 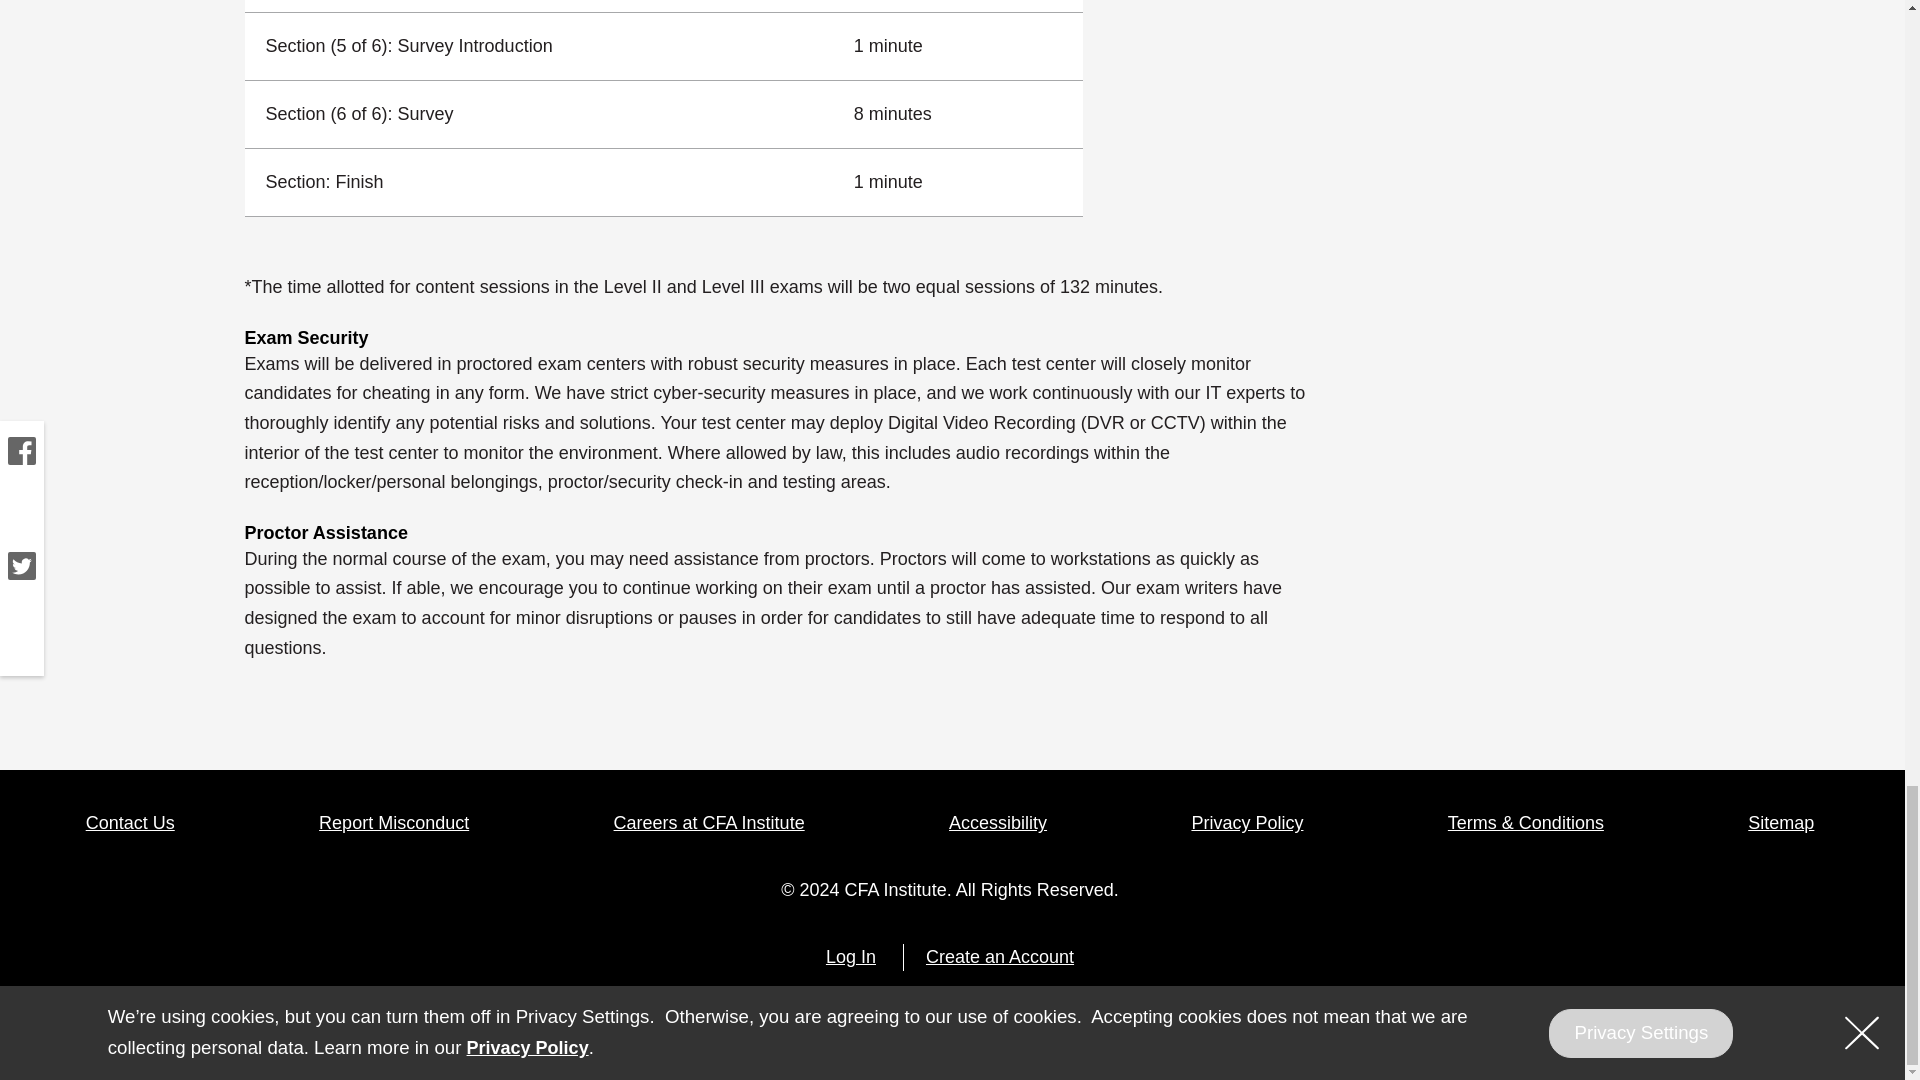 What do you see at coordinates (1525, 824) in the screenshot?
I see `Terms and Conditions` at bounding box center [1525, 824].